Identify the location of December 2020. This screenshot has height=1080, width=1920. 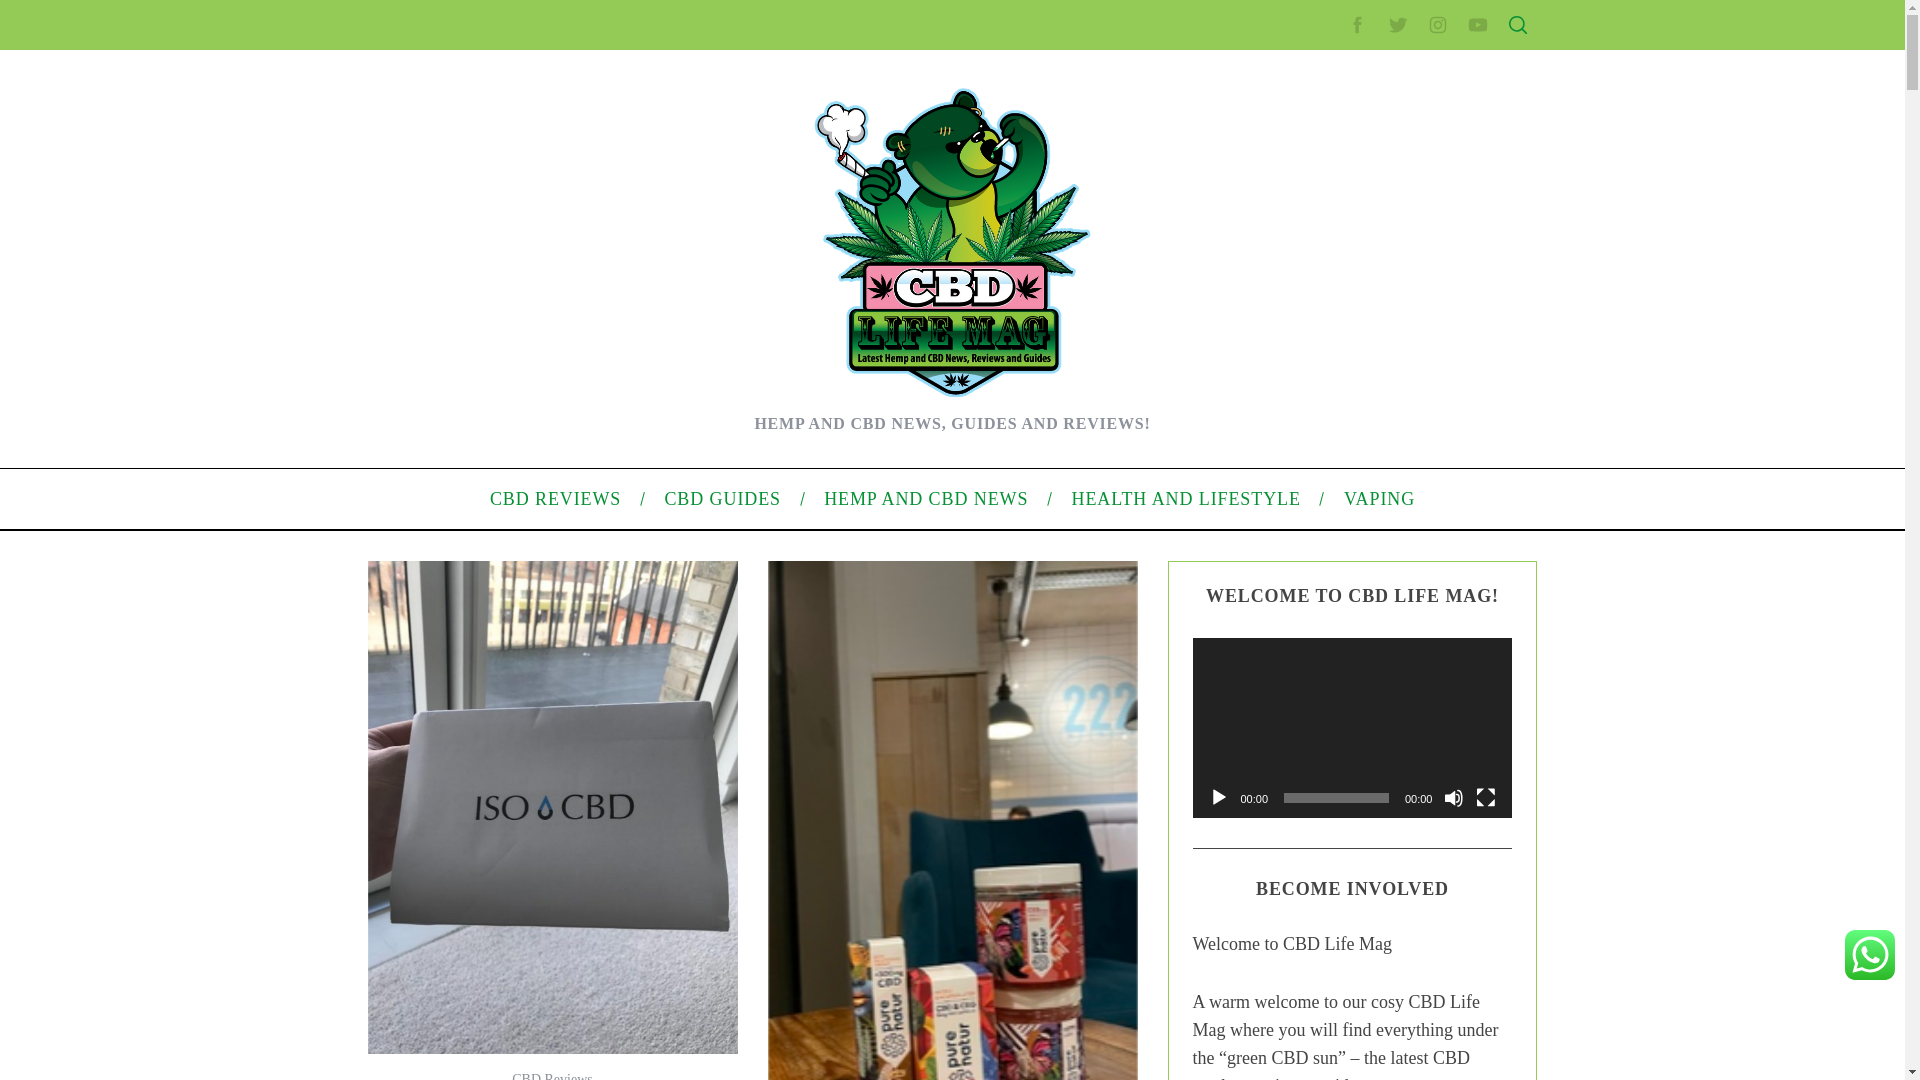
(1324, 570).